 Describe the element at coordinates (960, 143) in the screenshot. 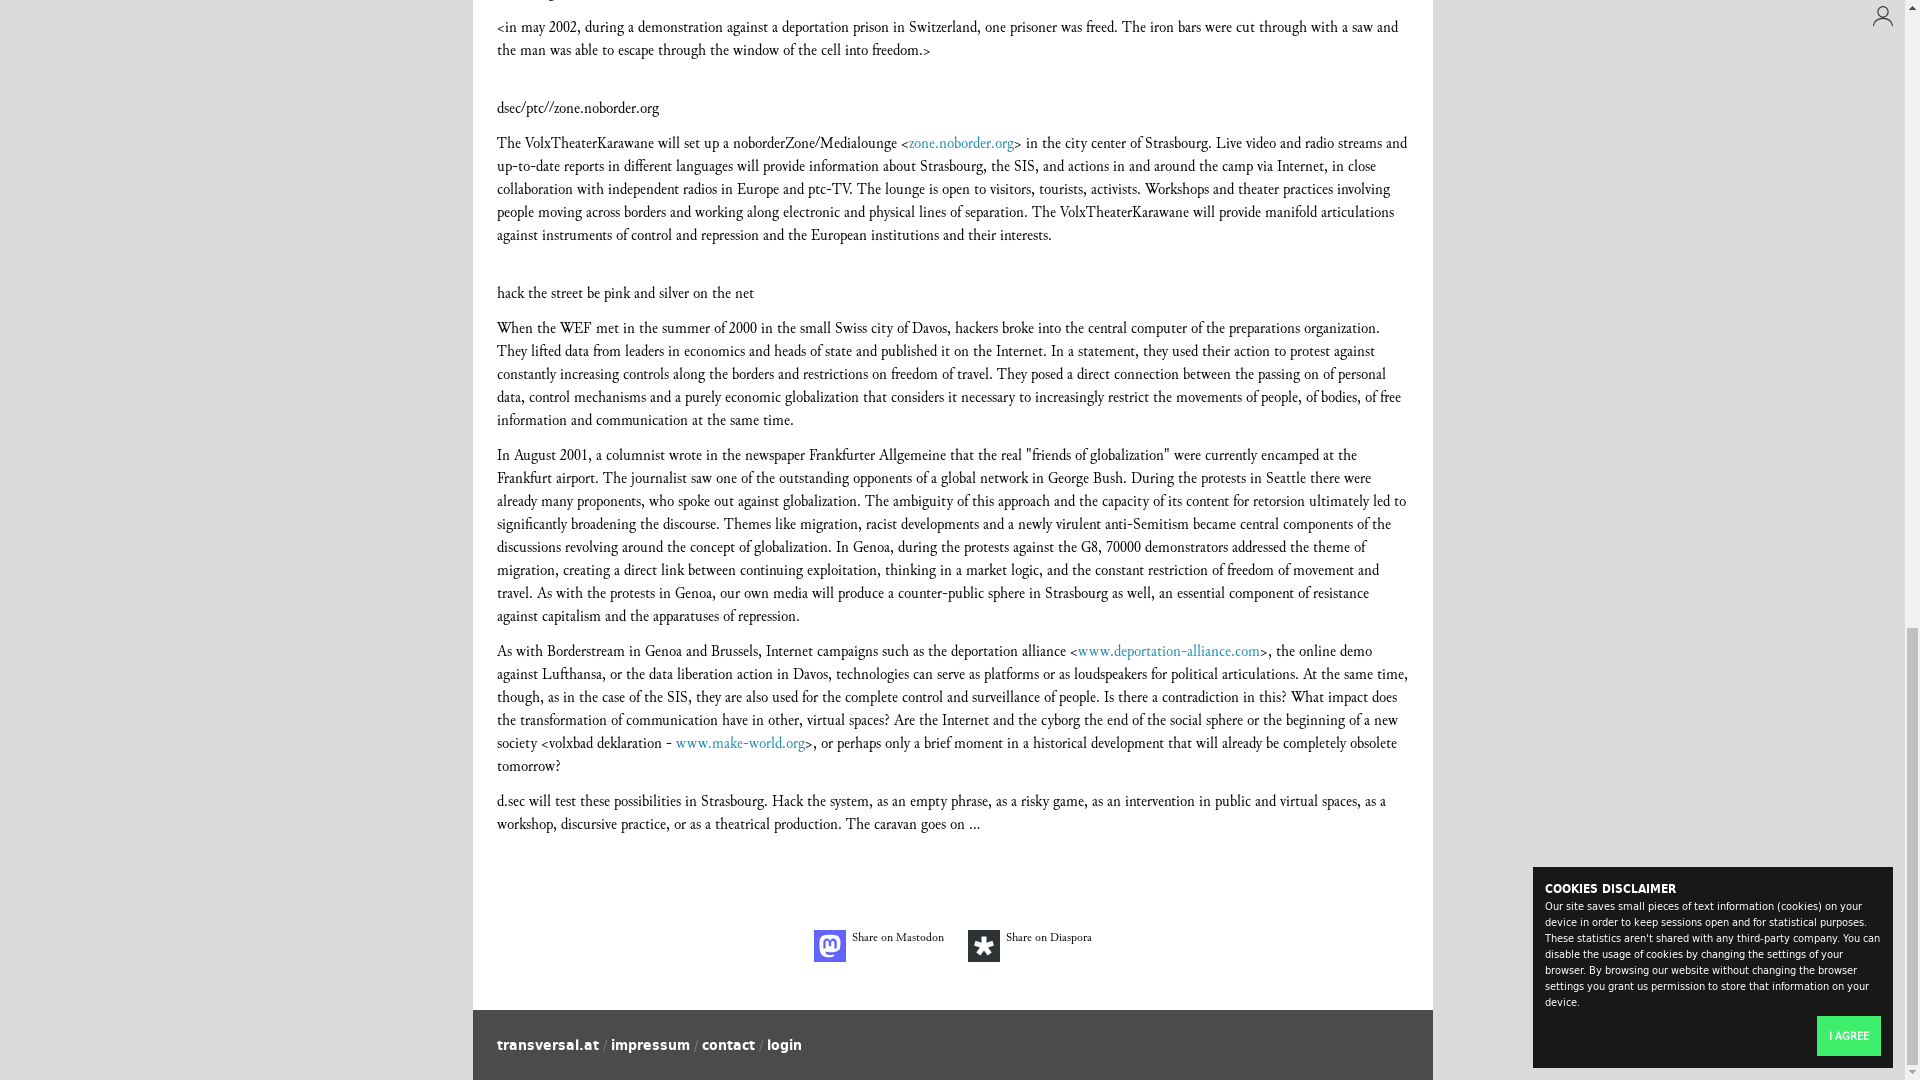

I see `zone.noborder.org` at that location.